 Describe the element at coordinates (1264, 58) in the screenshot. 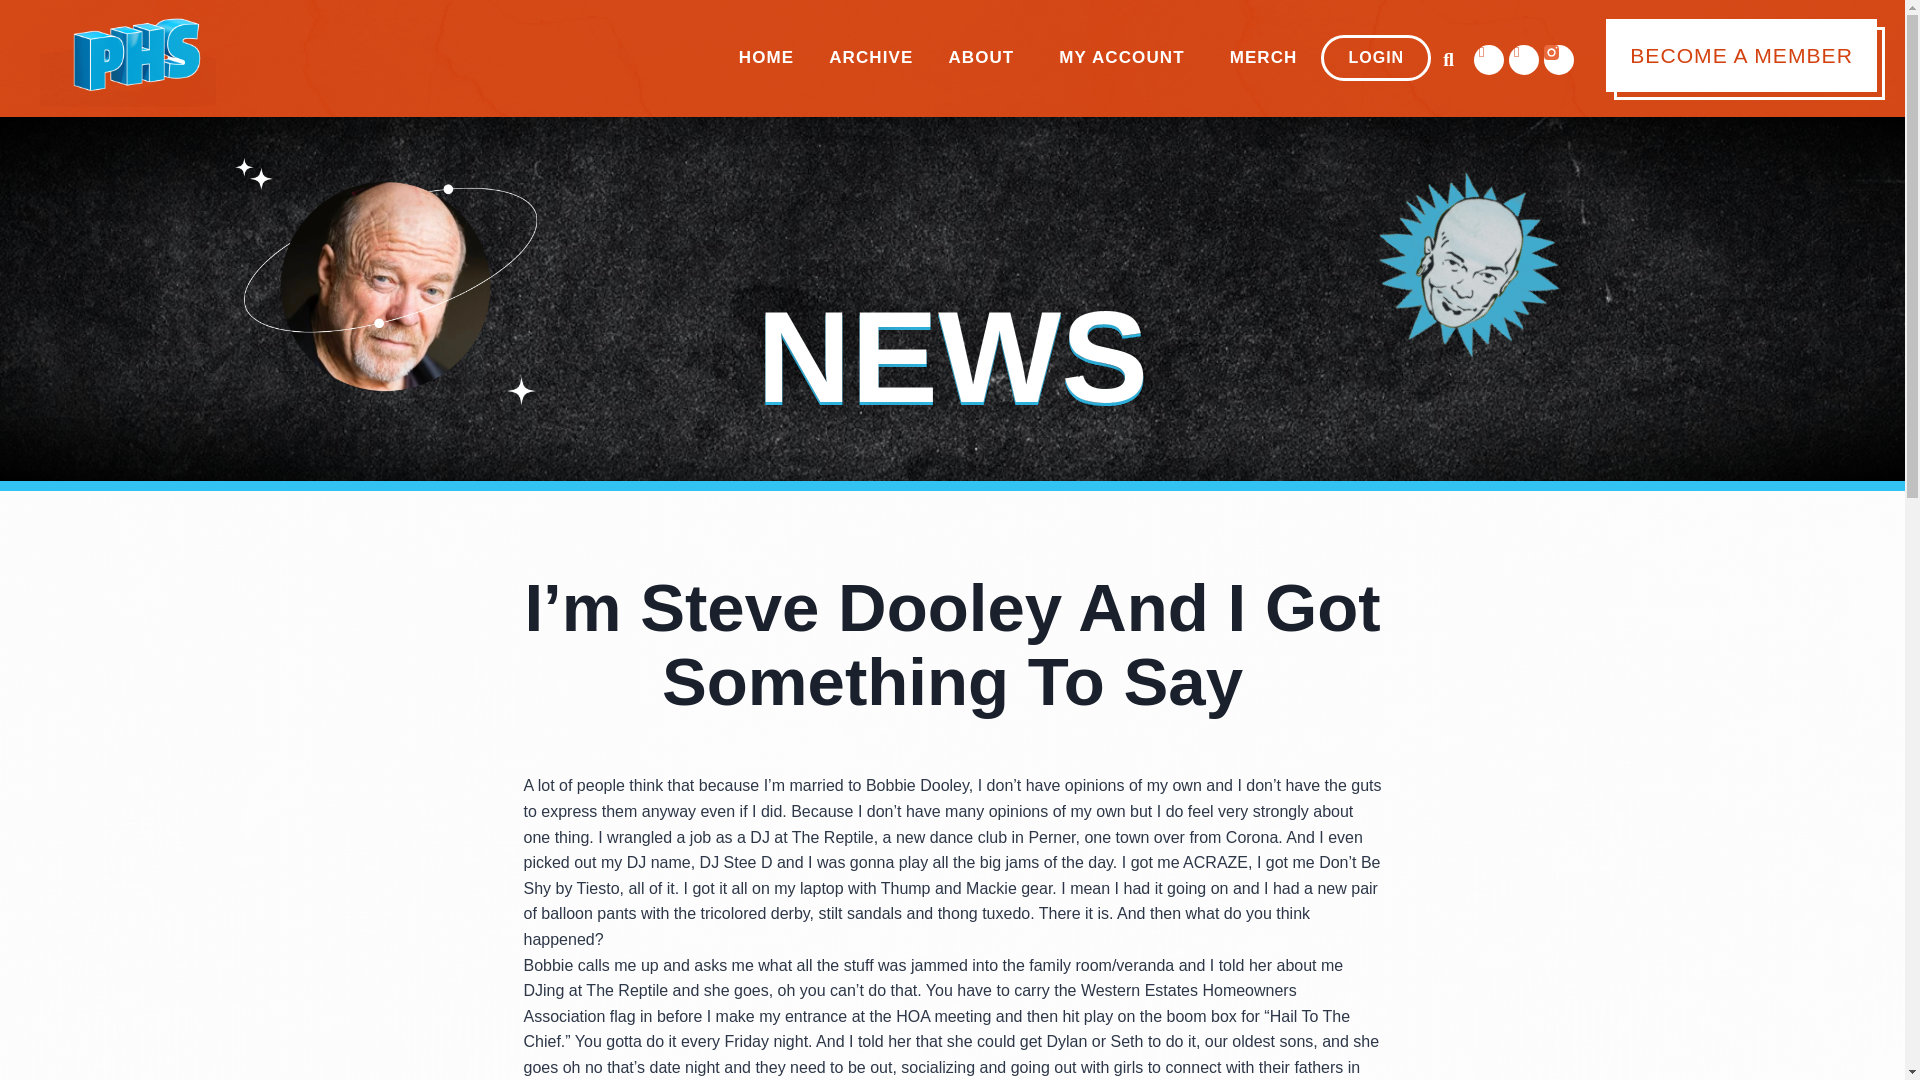

I see `MERCH` at that location.